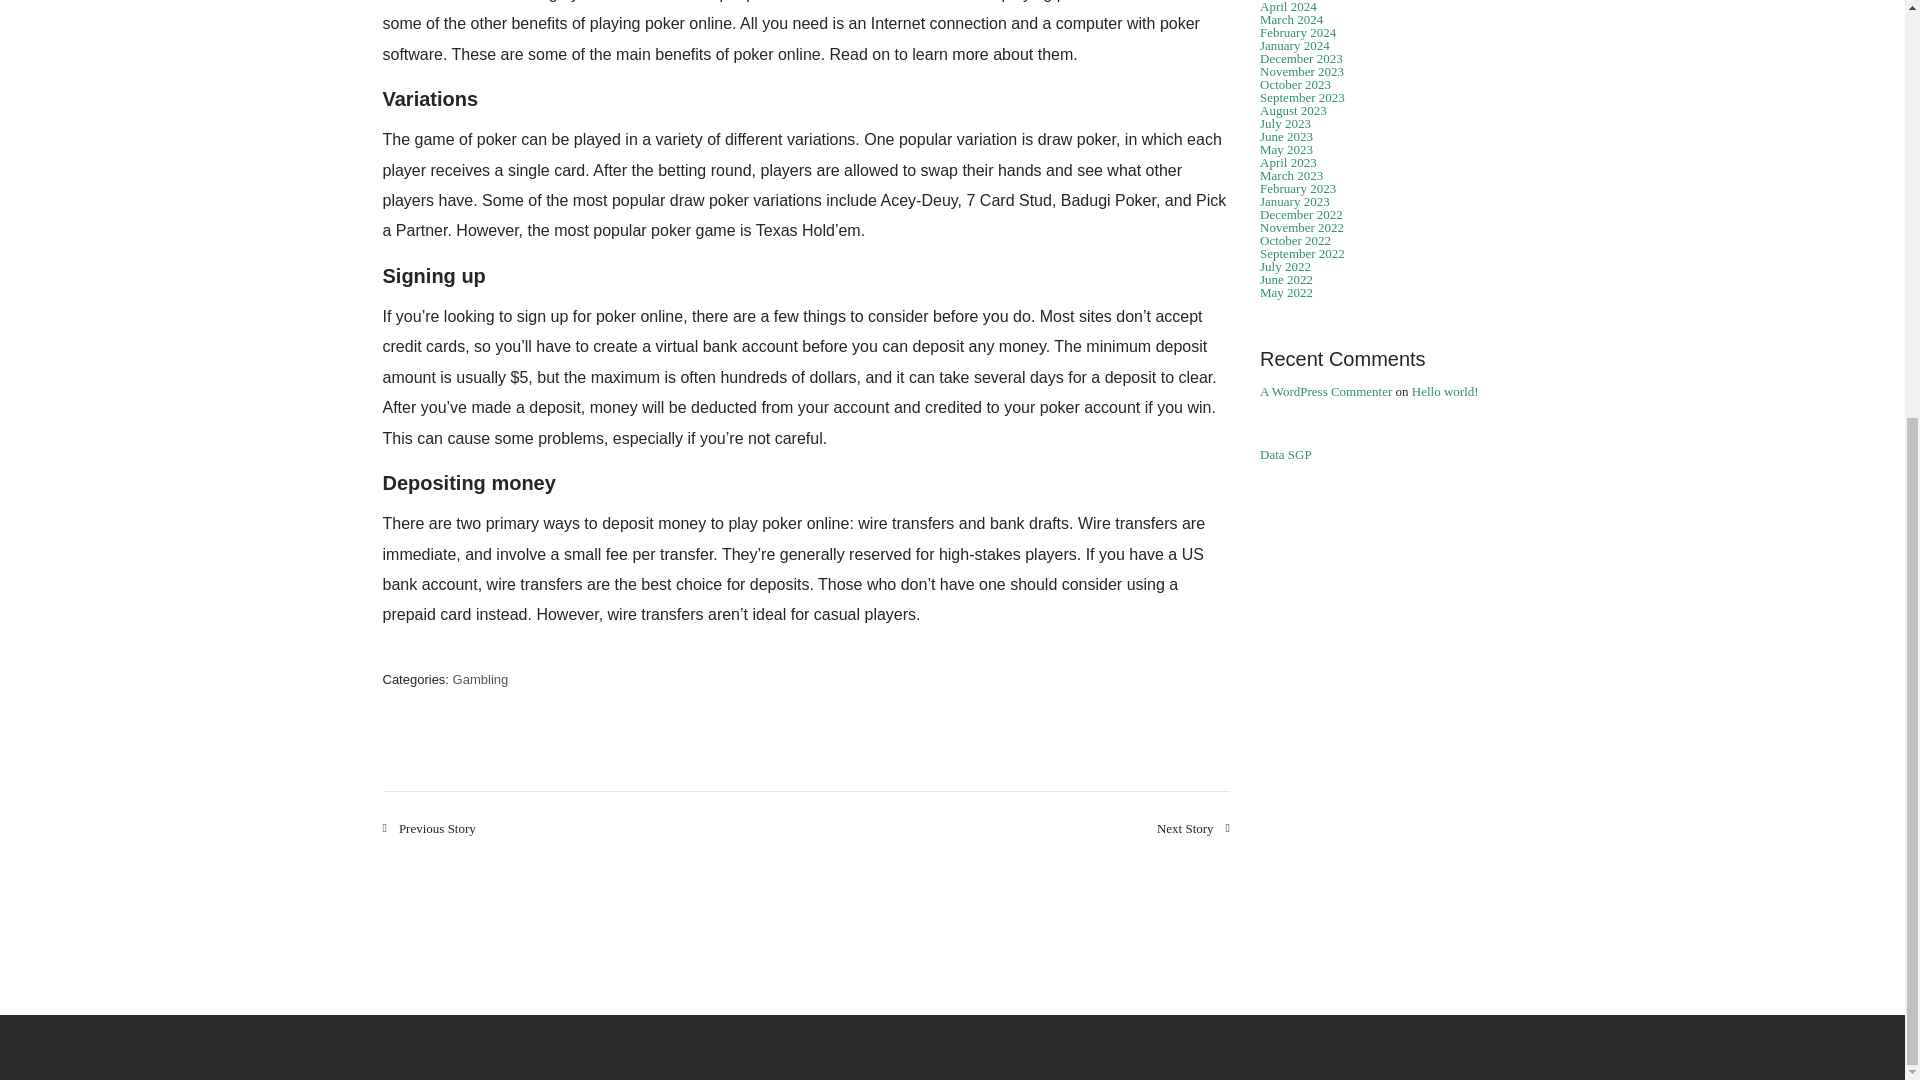 The height and width of the screenshot is (1080, 1920). What do you see at coordinates (1302, 70) in the screenshot?
I see `November 2023` at bounding box center [1302, 70].